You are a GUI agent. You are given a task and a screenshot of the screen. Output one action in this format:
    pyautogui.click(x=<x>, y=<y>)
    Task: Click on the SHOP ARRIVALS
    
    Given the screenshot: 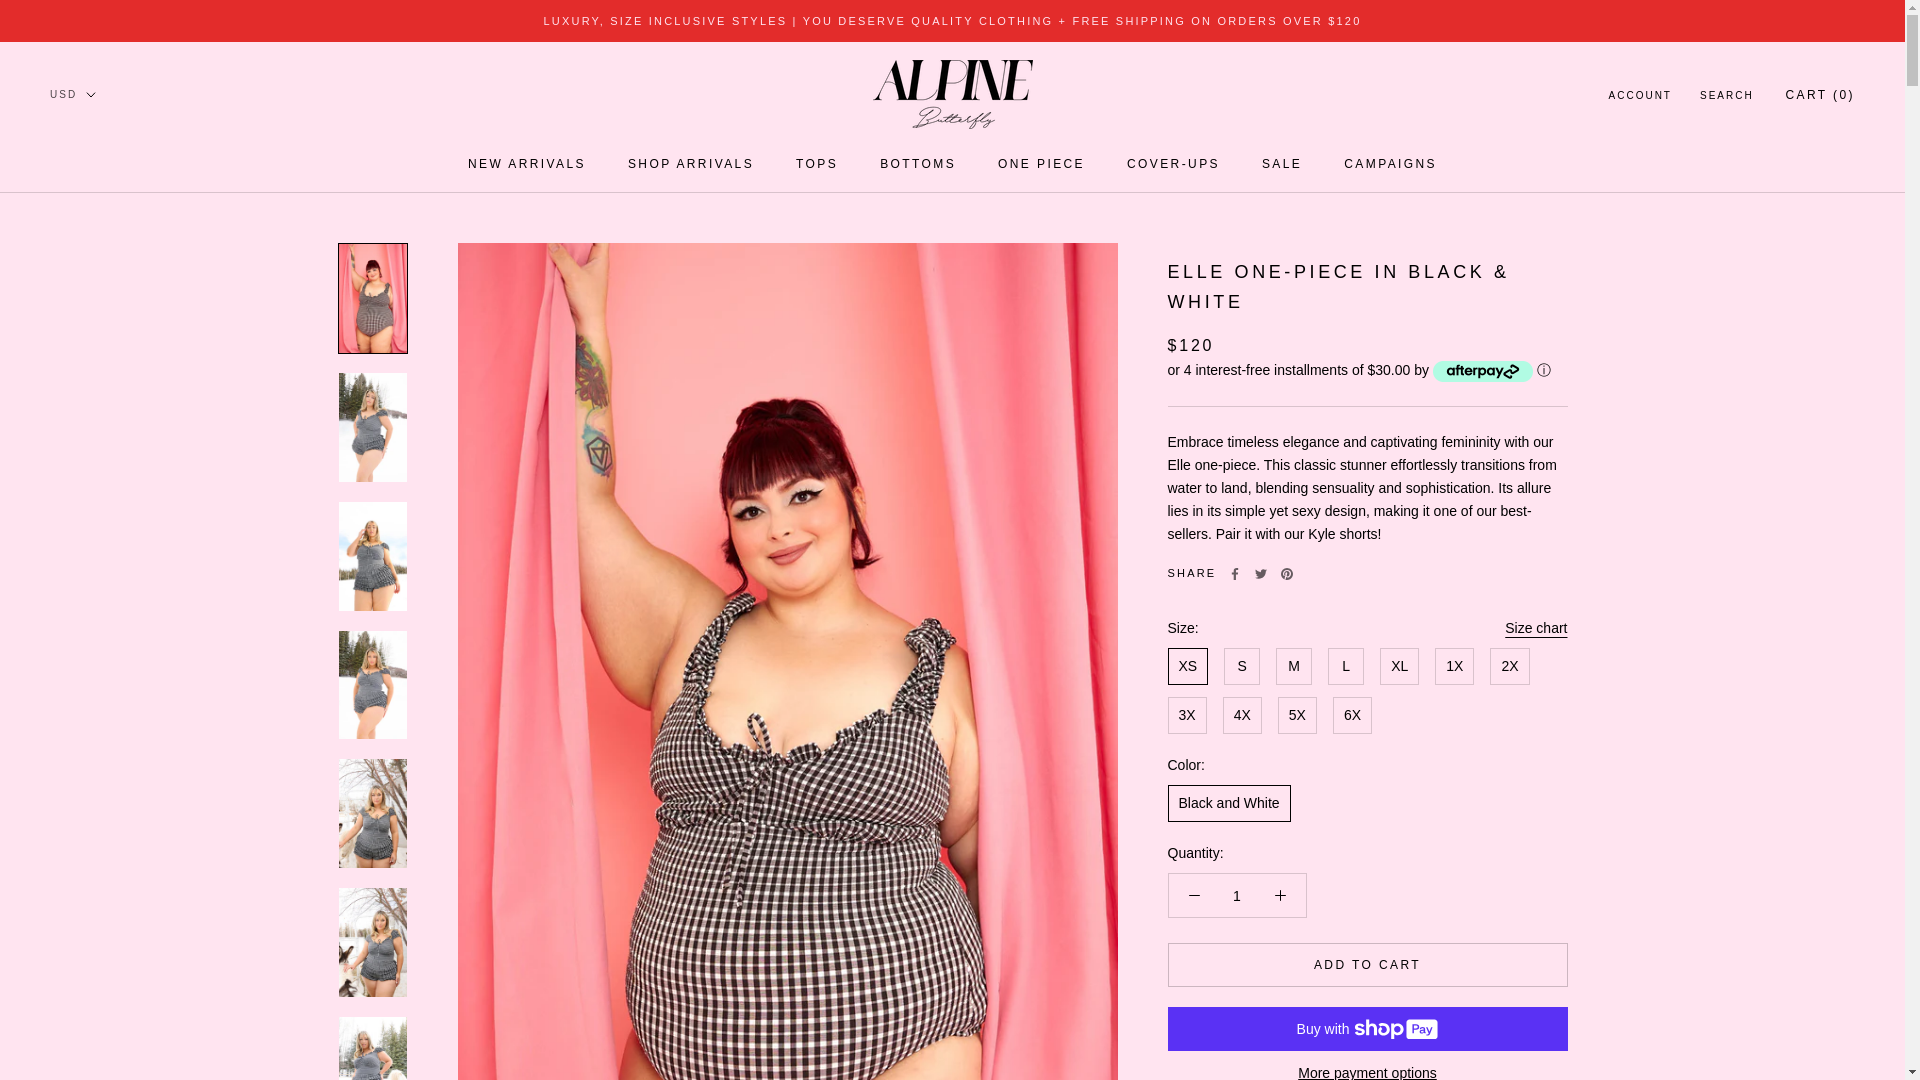 What is the action you would take?
    pyautogui.click(x=690, y=163)
    